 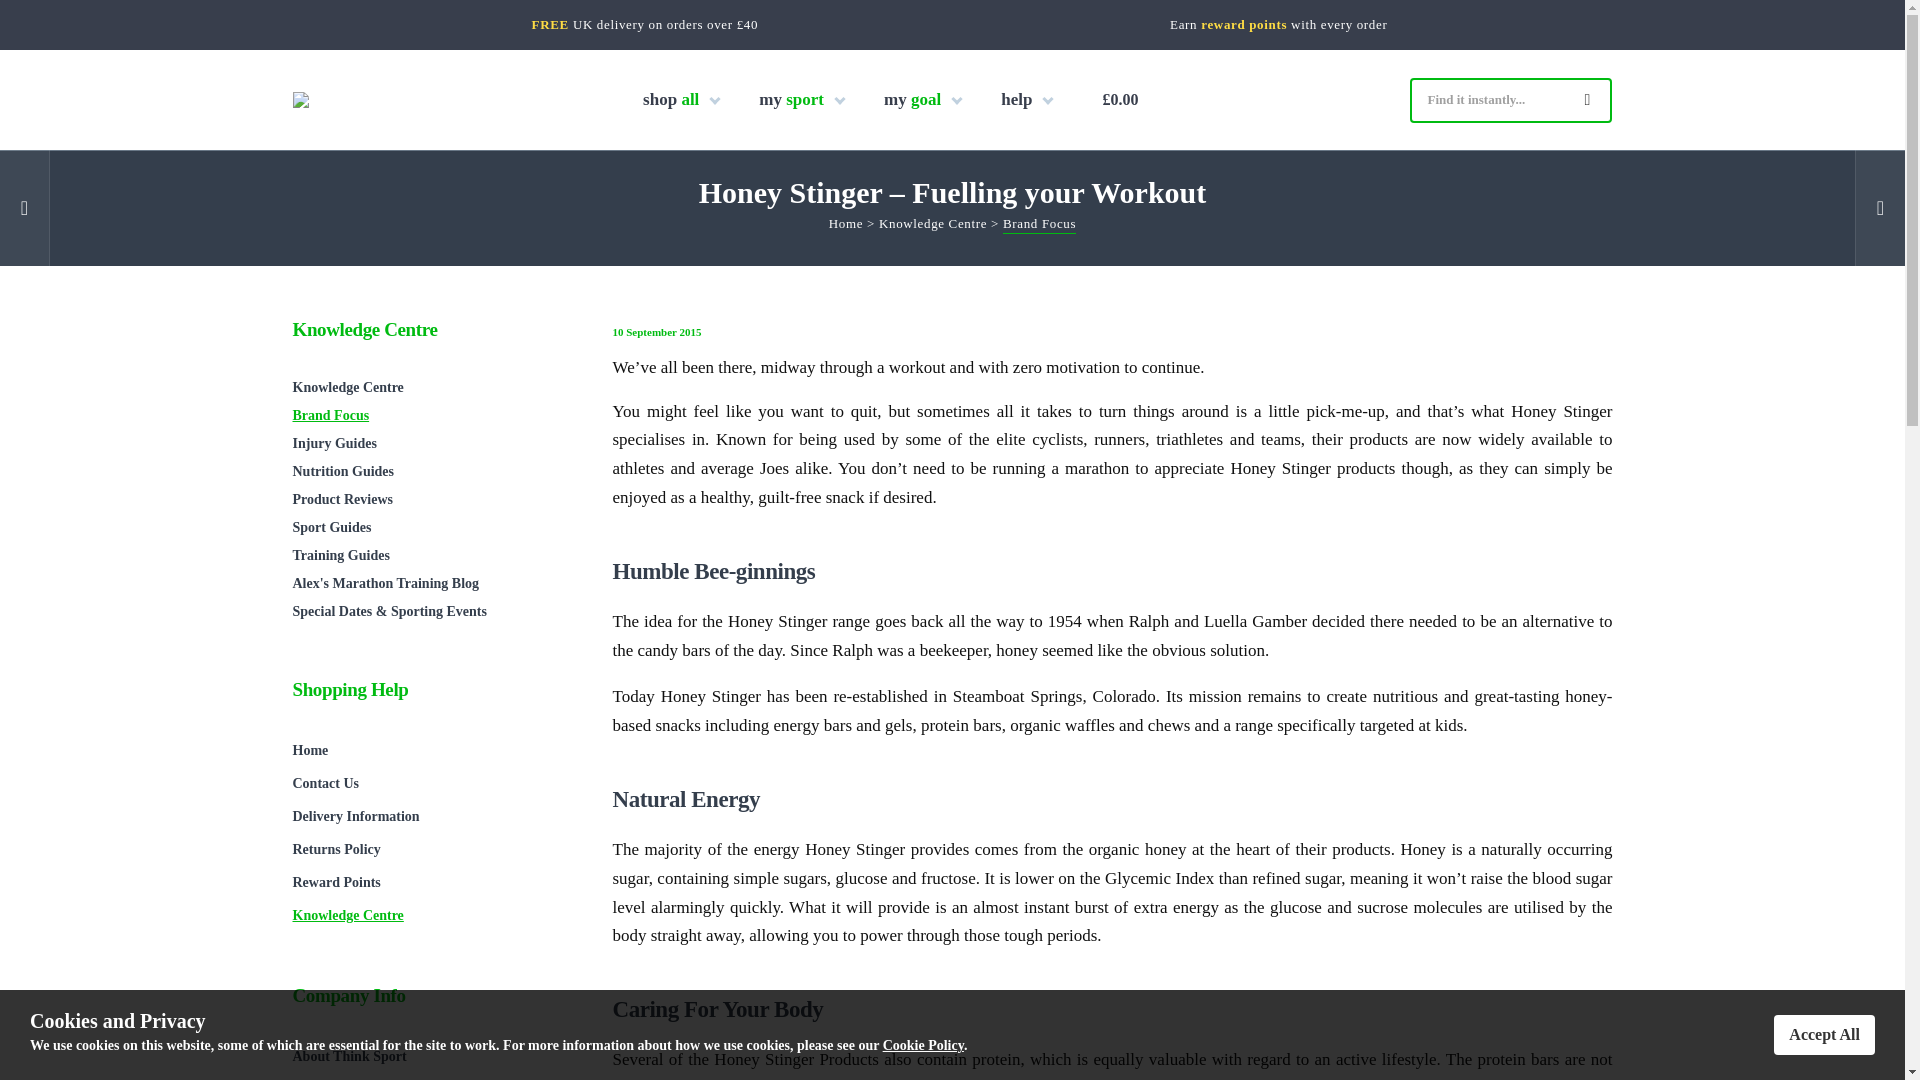 What do you see at coordinates (846, 225) in the screenshot?
I see `Home` at bounding box center [846, 225].